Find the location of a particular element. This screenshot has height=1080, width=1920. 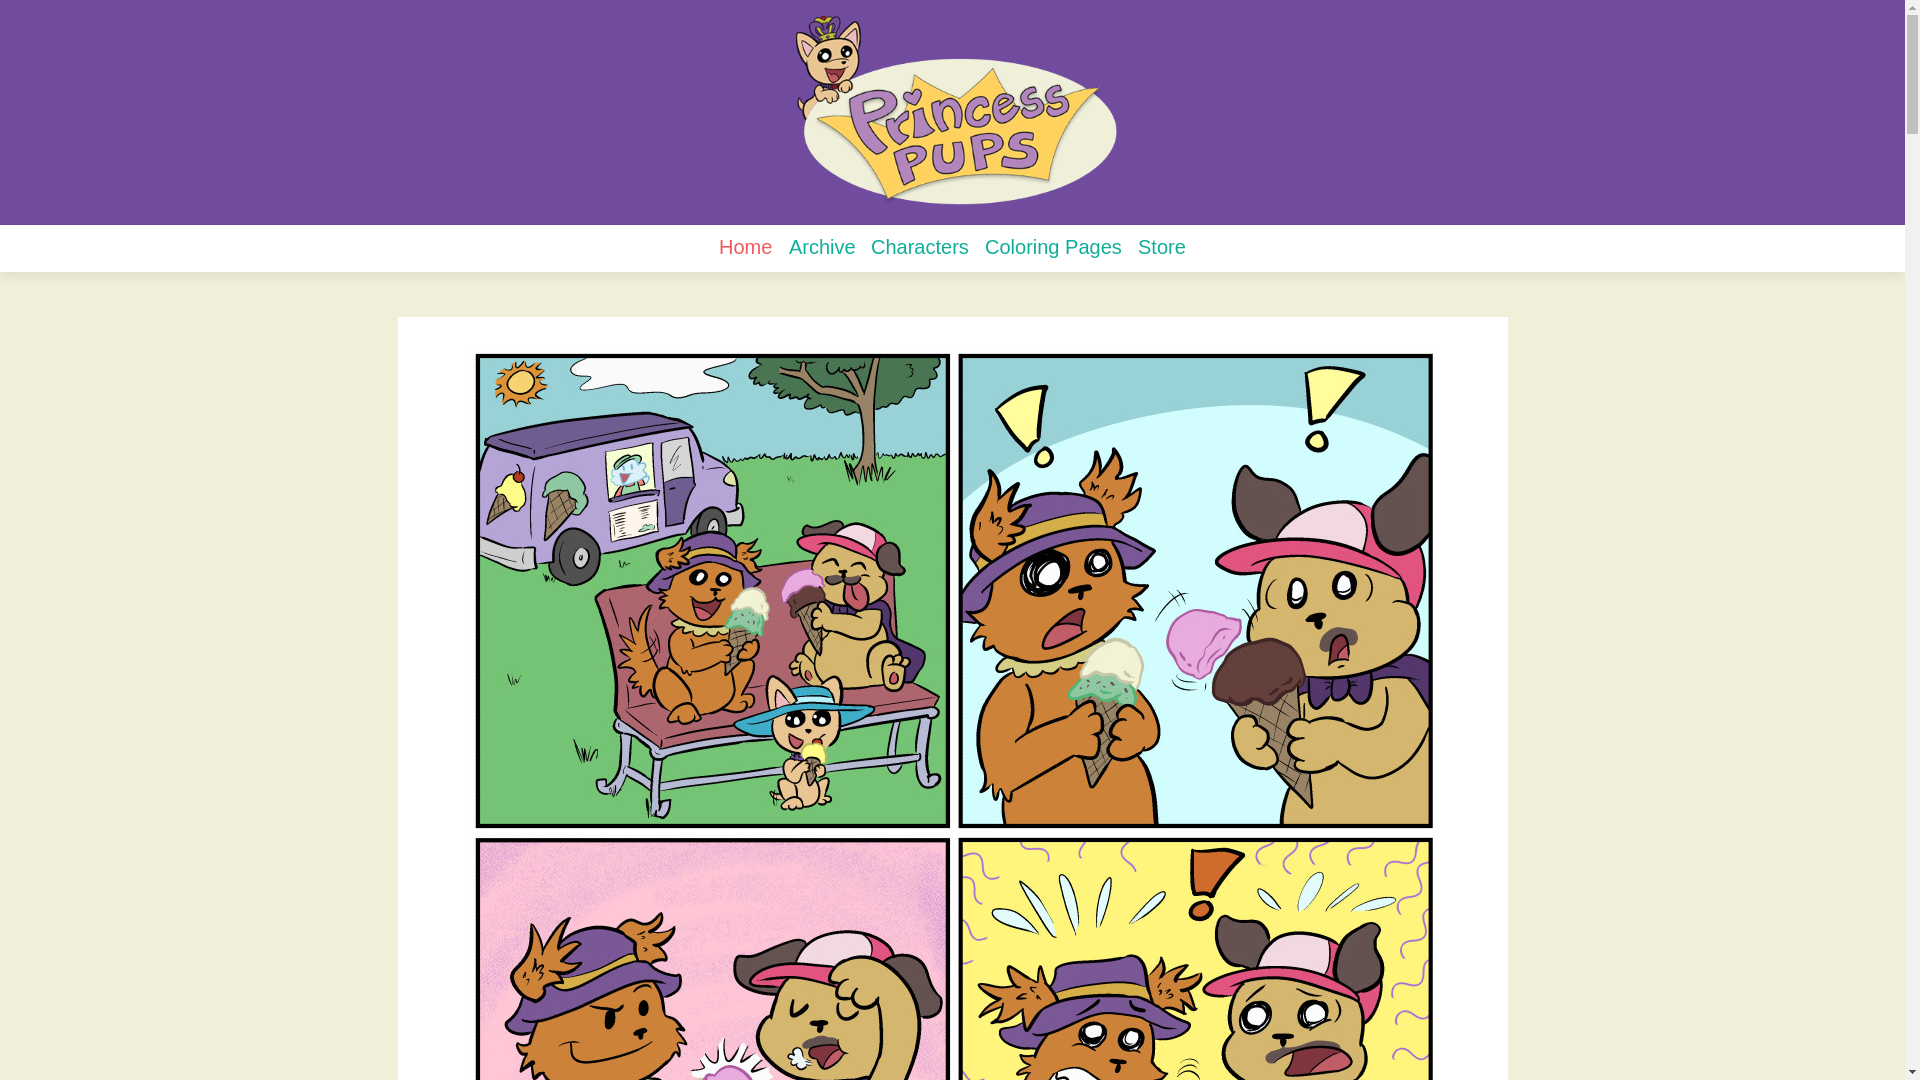

Home is located at coordinates (744, 248).